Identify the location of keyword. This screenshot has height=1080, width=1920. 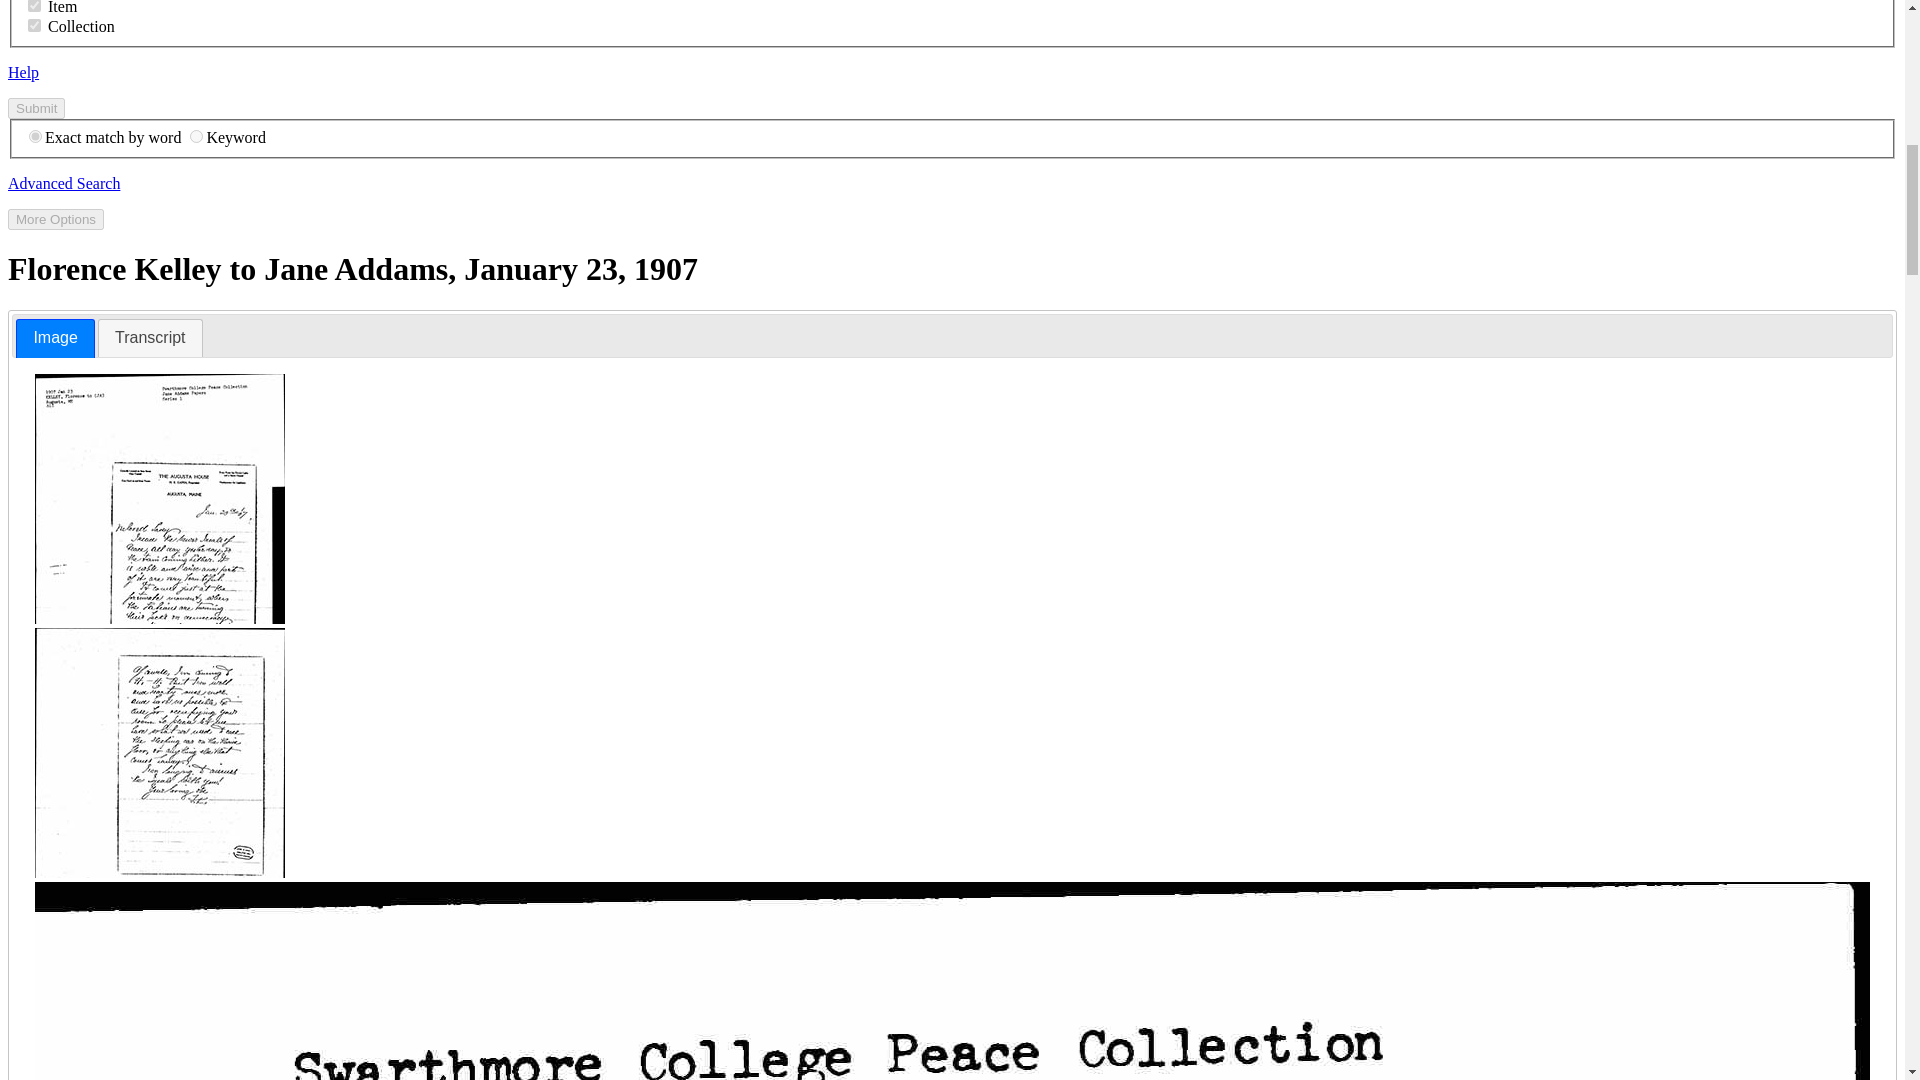
(196, 136).